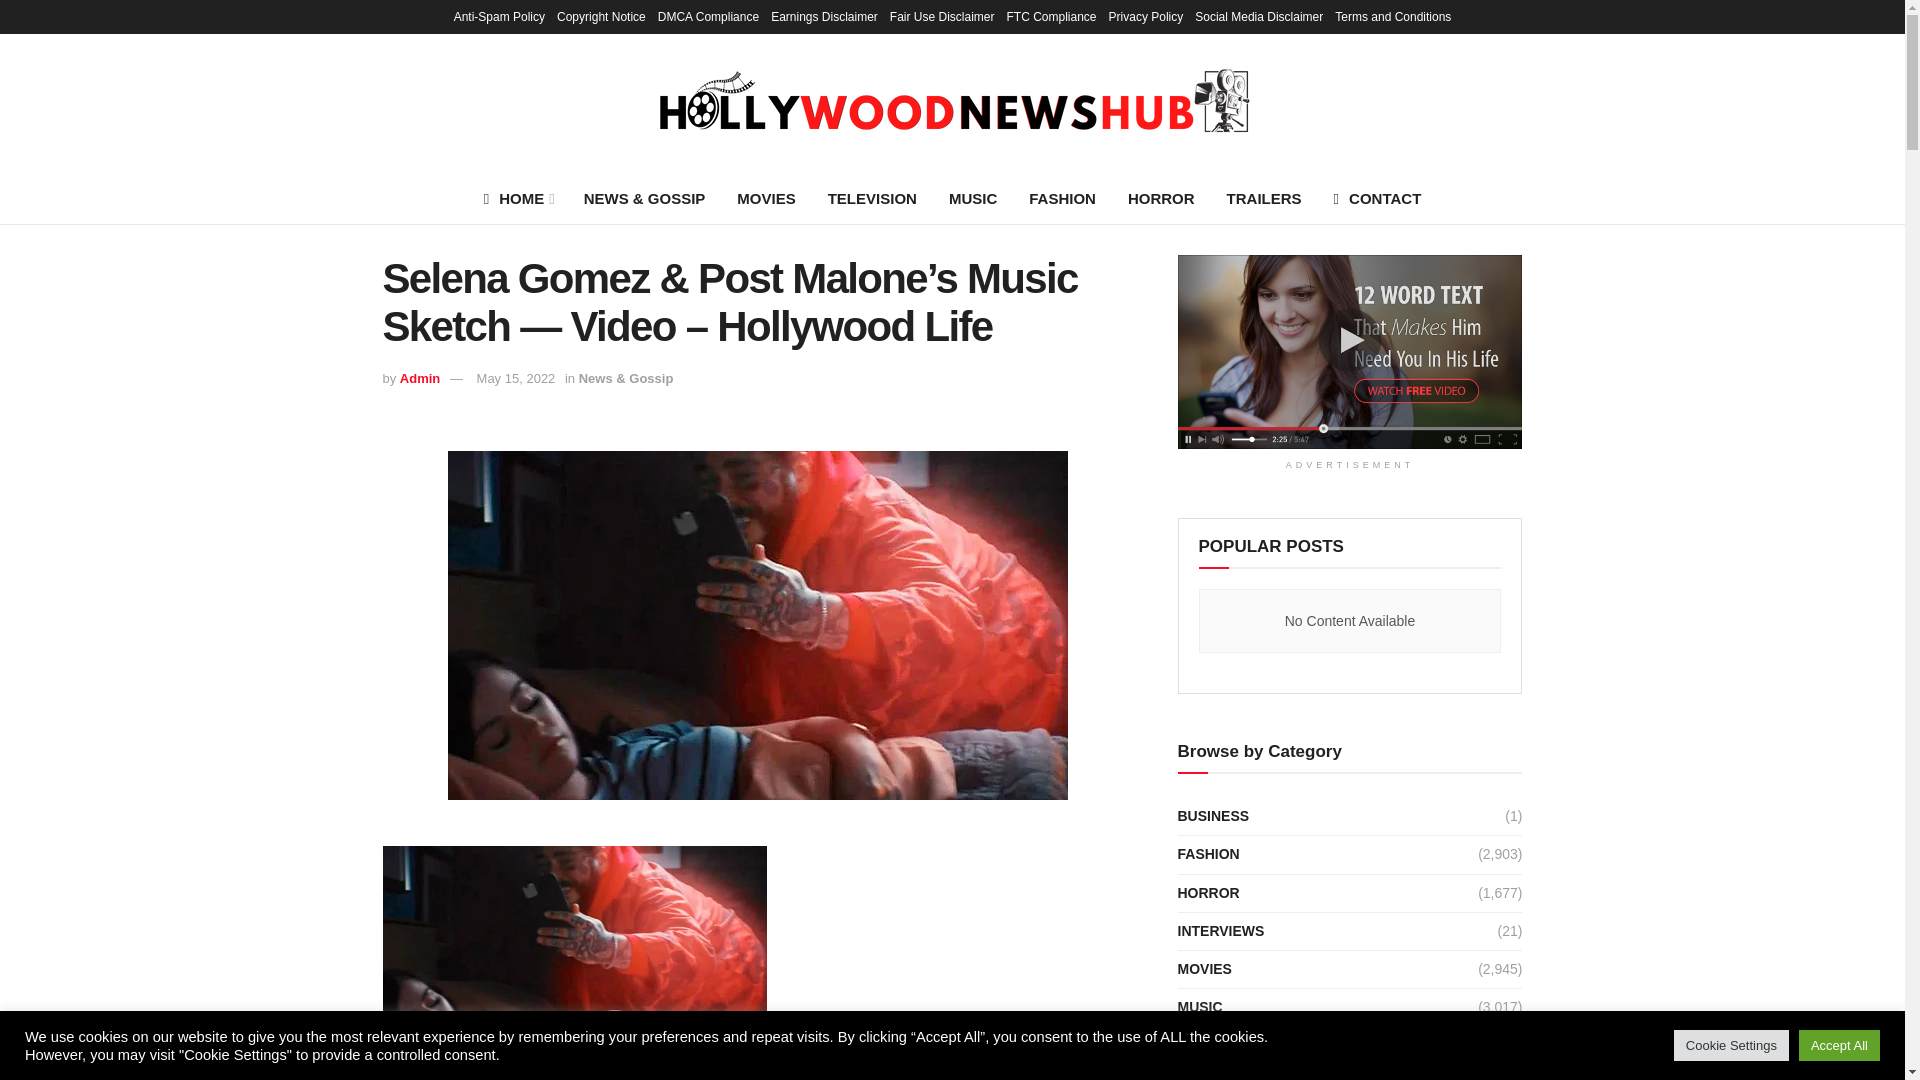 The width and height of the screenshot is (1920, 1080). I want to click on Privacy Policy, so click(1146, 16).